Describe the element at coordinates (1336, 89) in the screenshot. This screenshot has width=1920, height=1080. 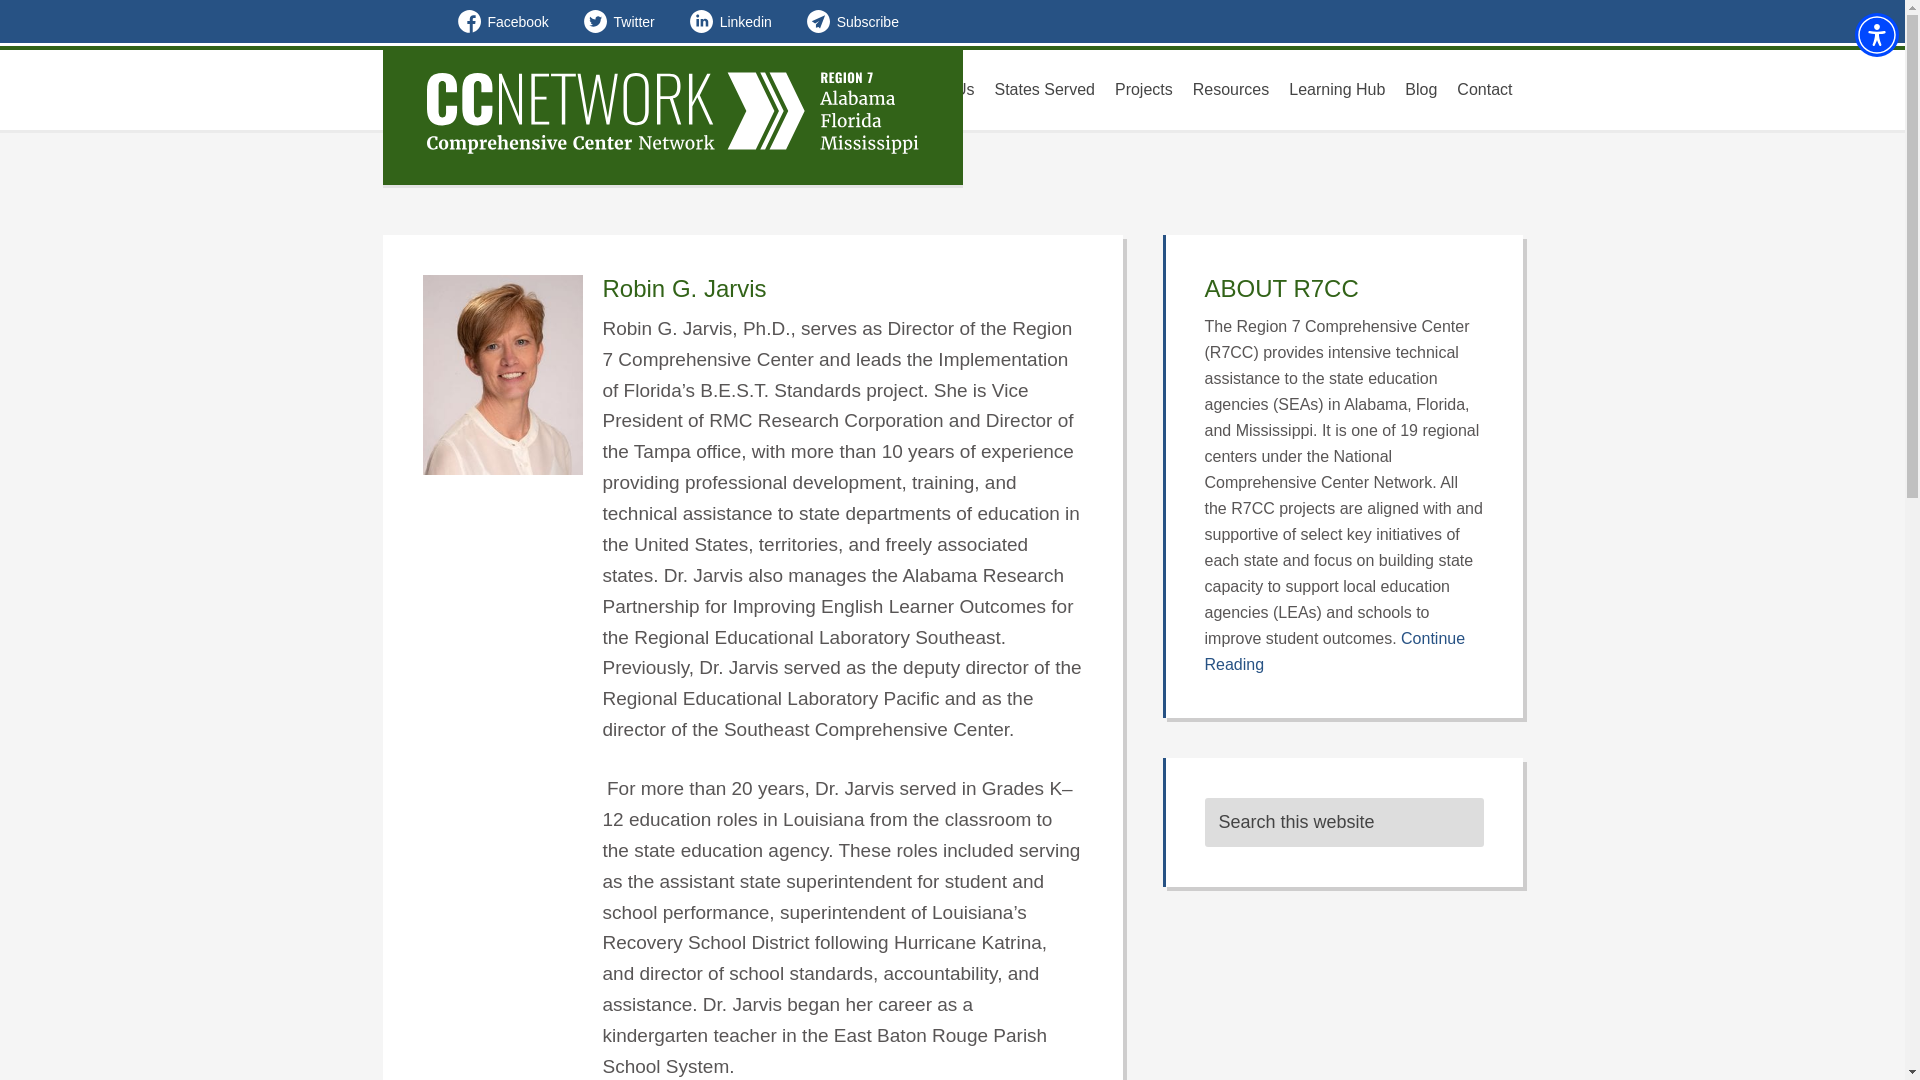
I see `Learning Hub` at that location.